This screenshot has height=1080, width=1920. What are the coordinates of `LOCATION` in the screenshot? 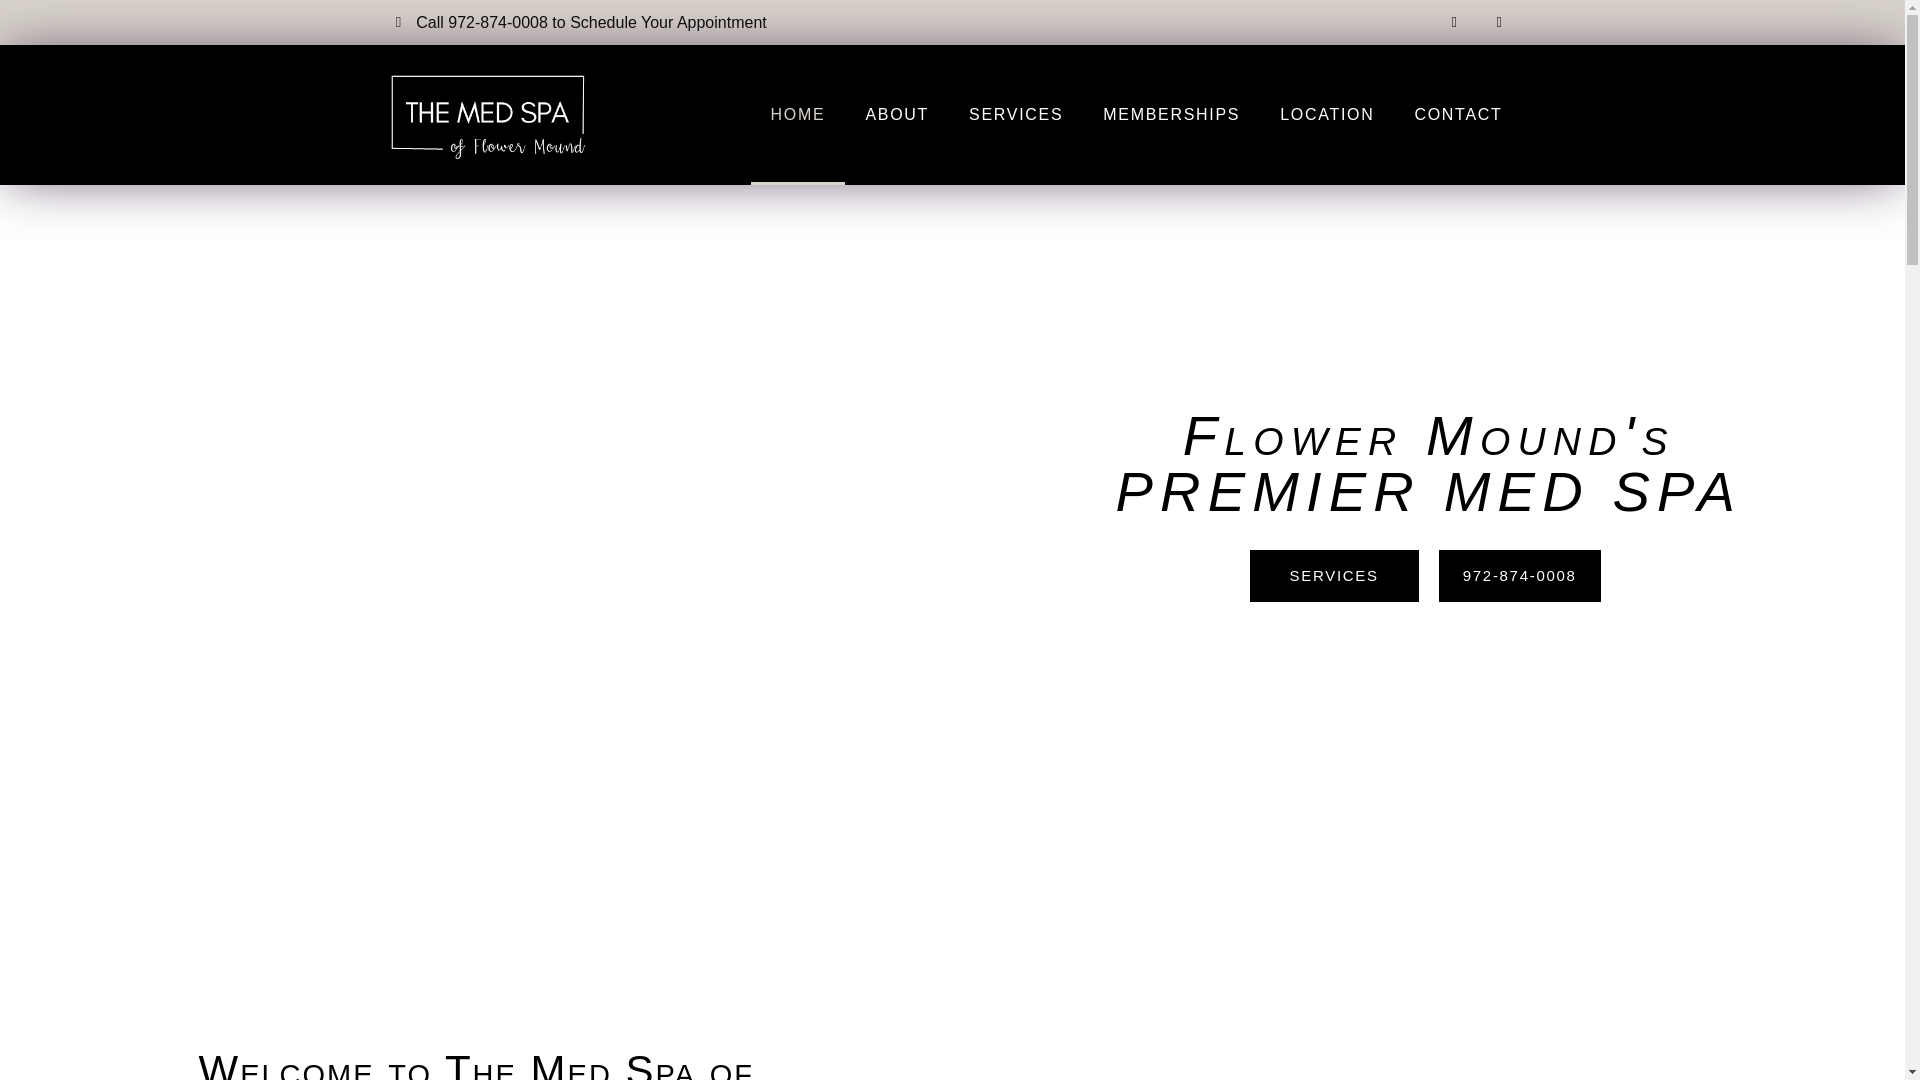 It's located at (1326, 114).